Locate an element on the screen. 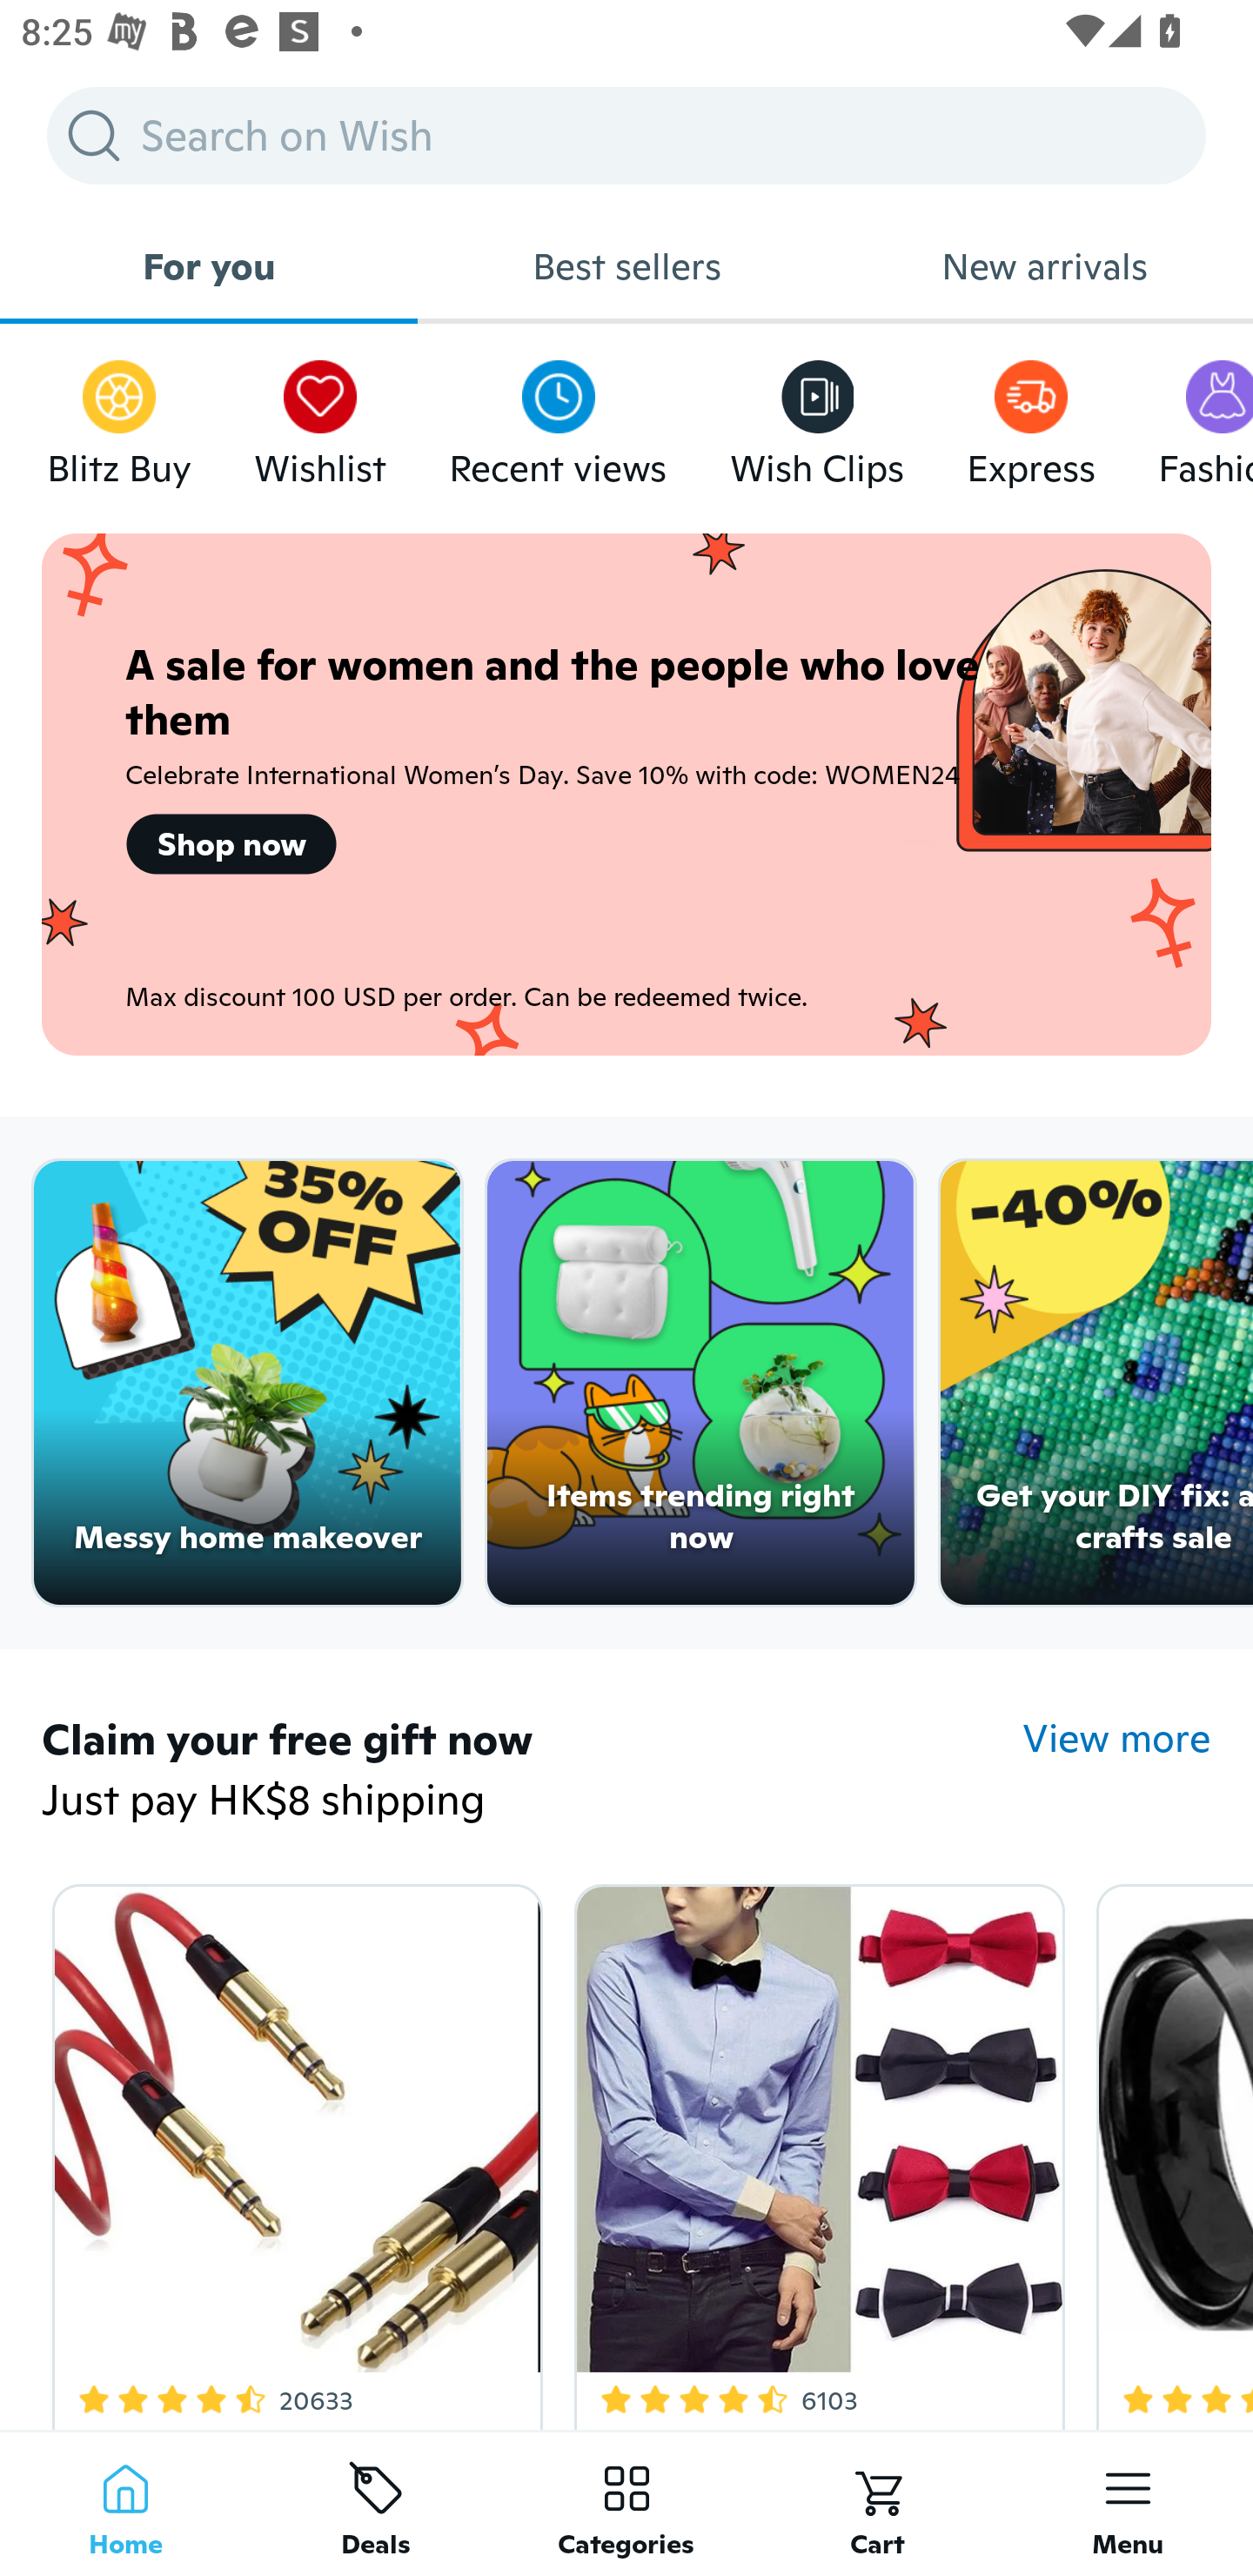 The width and height of the screenshot is (1253, 2576). Best sellers is located at coordinates (626, 266).